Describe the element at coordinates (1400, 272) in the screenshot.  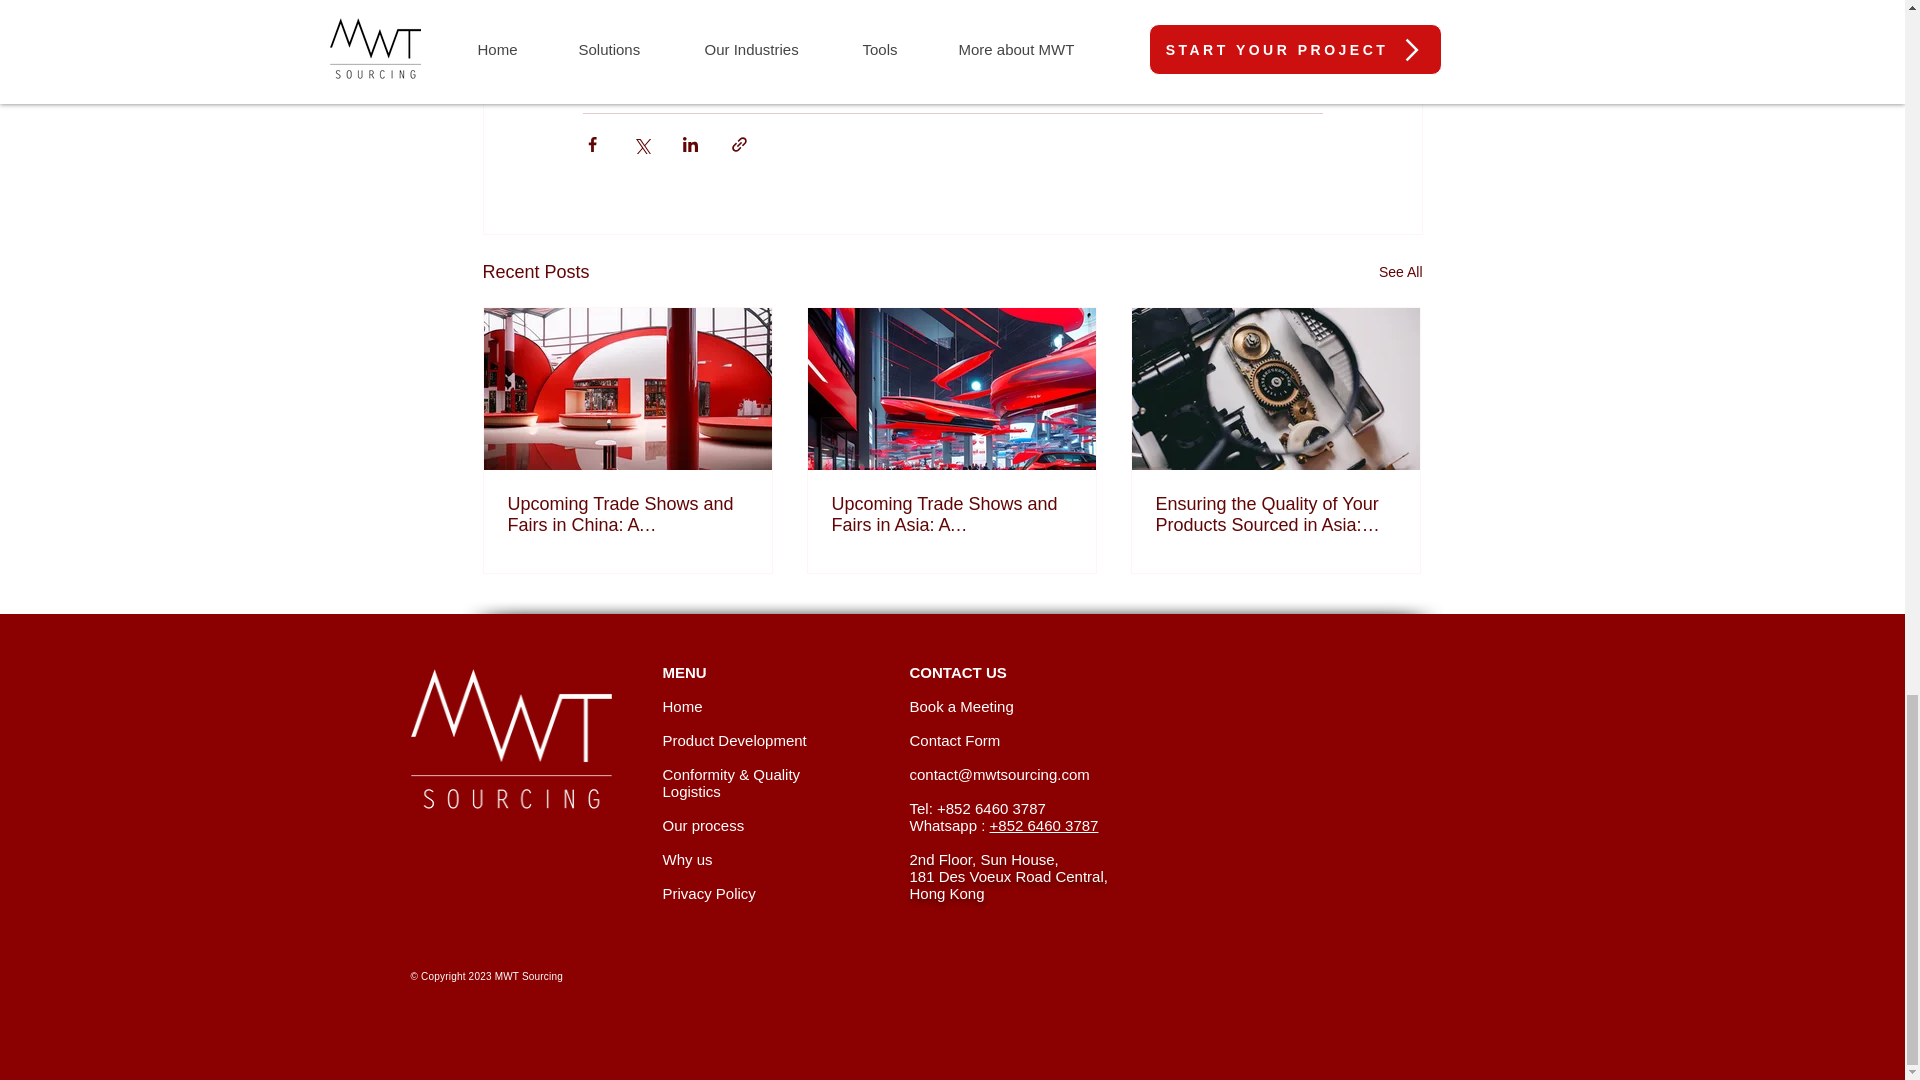
I see `See All` at that location.